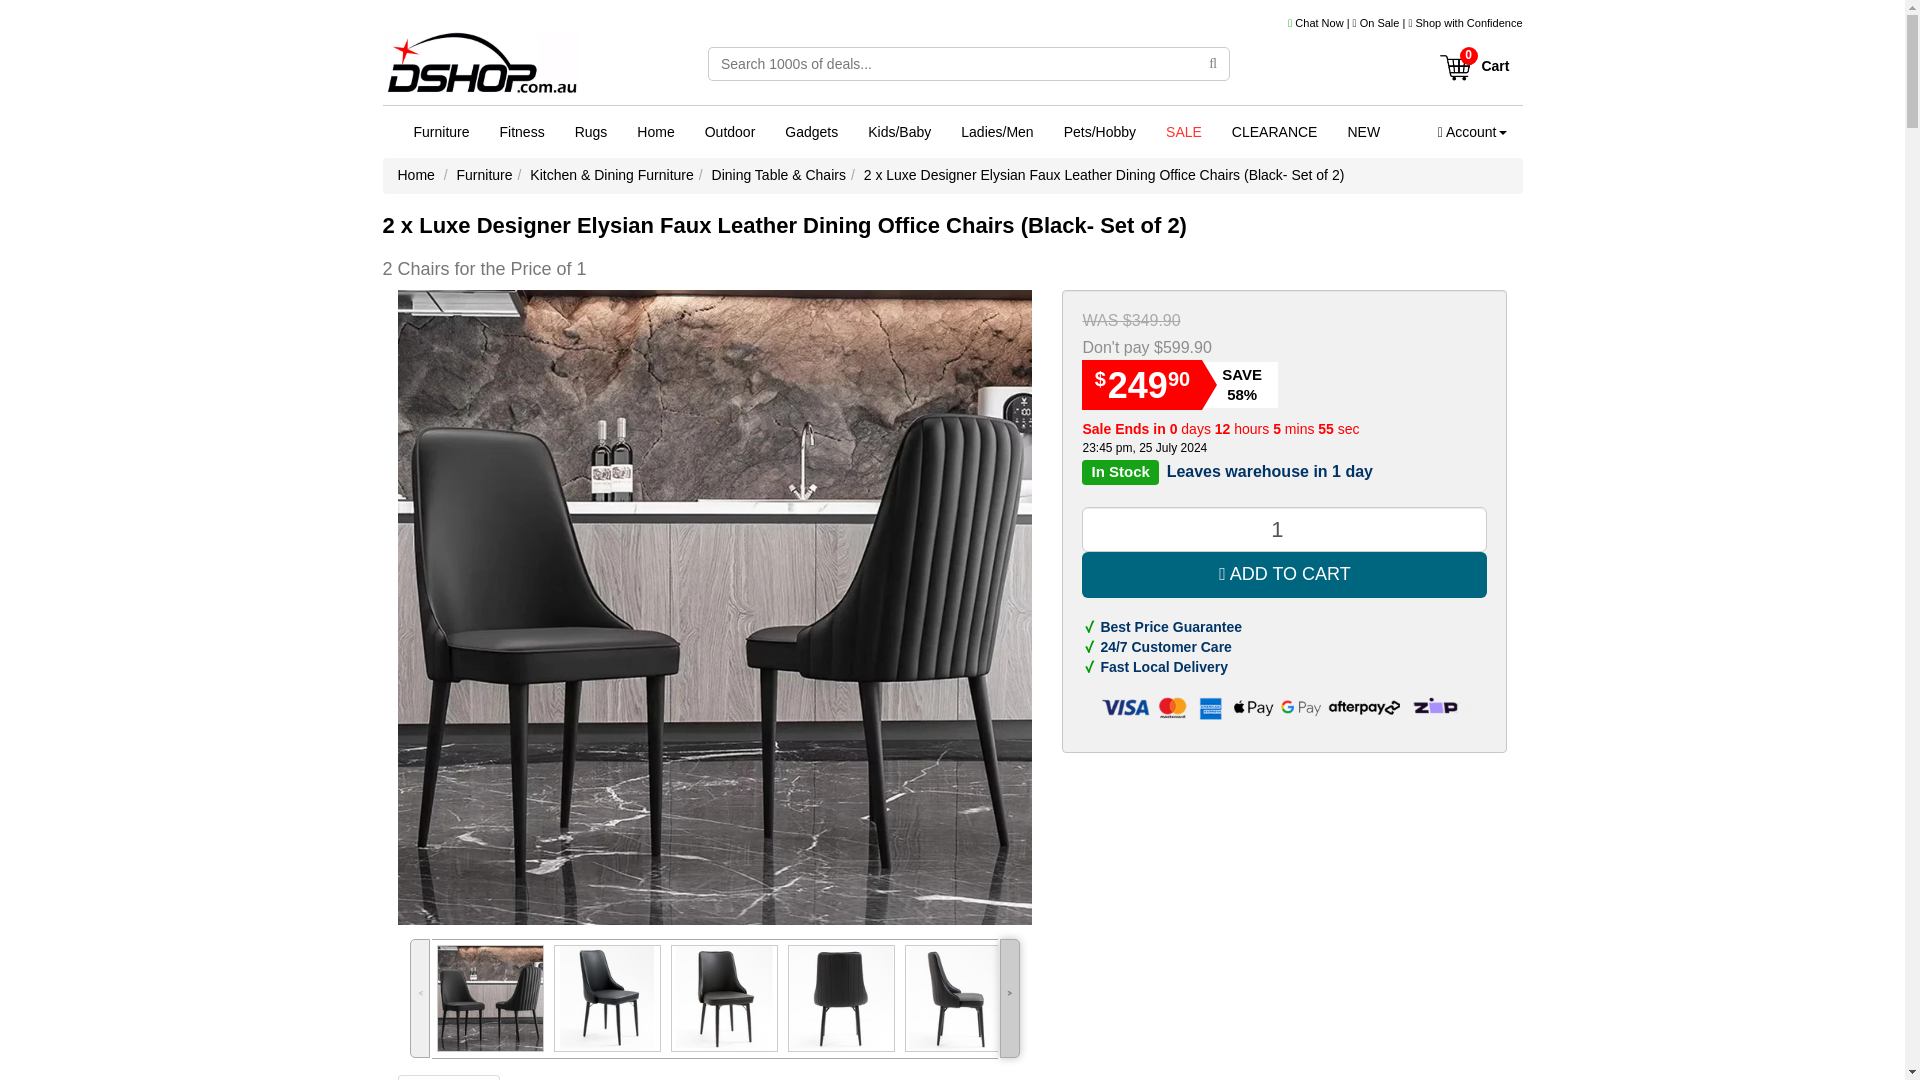 The height and width of the screenshot is (1080, 1920). What do you see at coordinates (480, 68) in the screenshot?
I see `Dshop` at bounding box center [480, 68].